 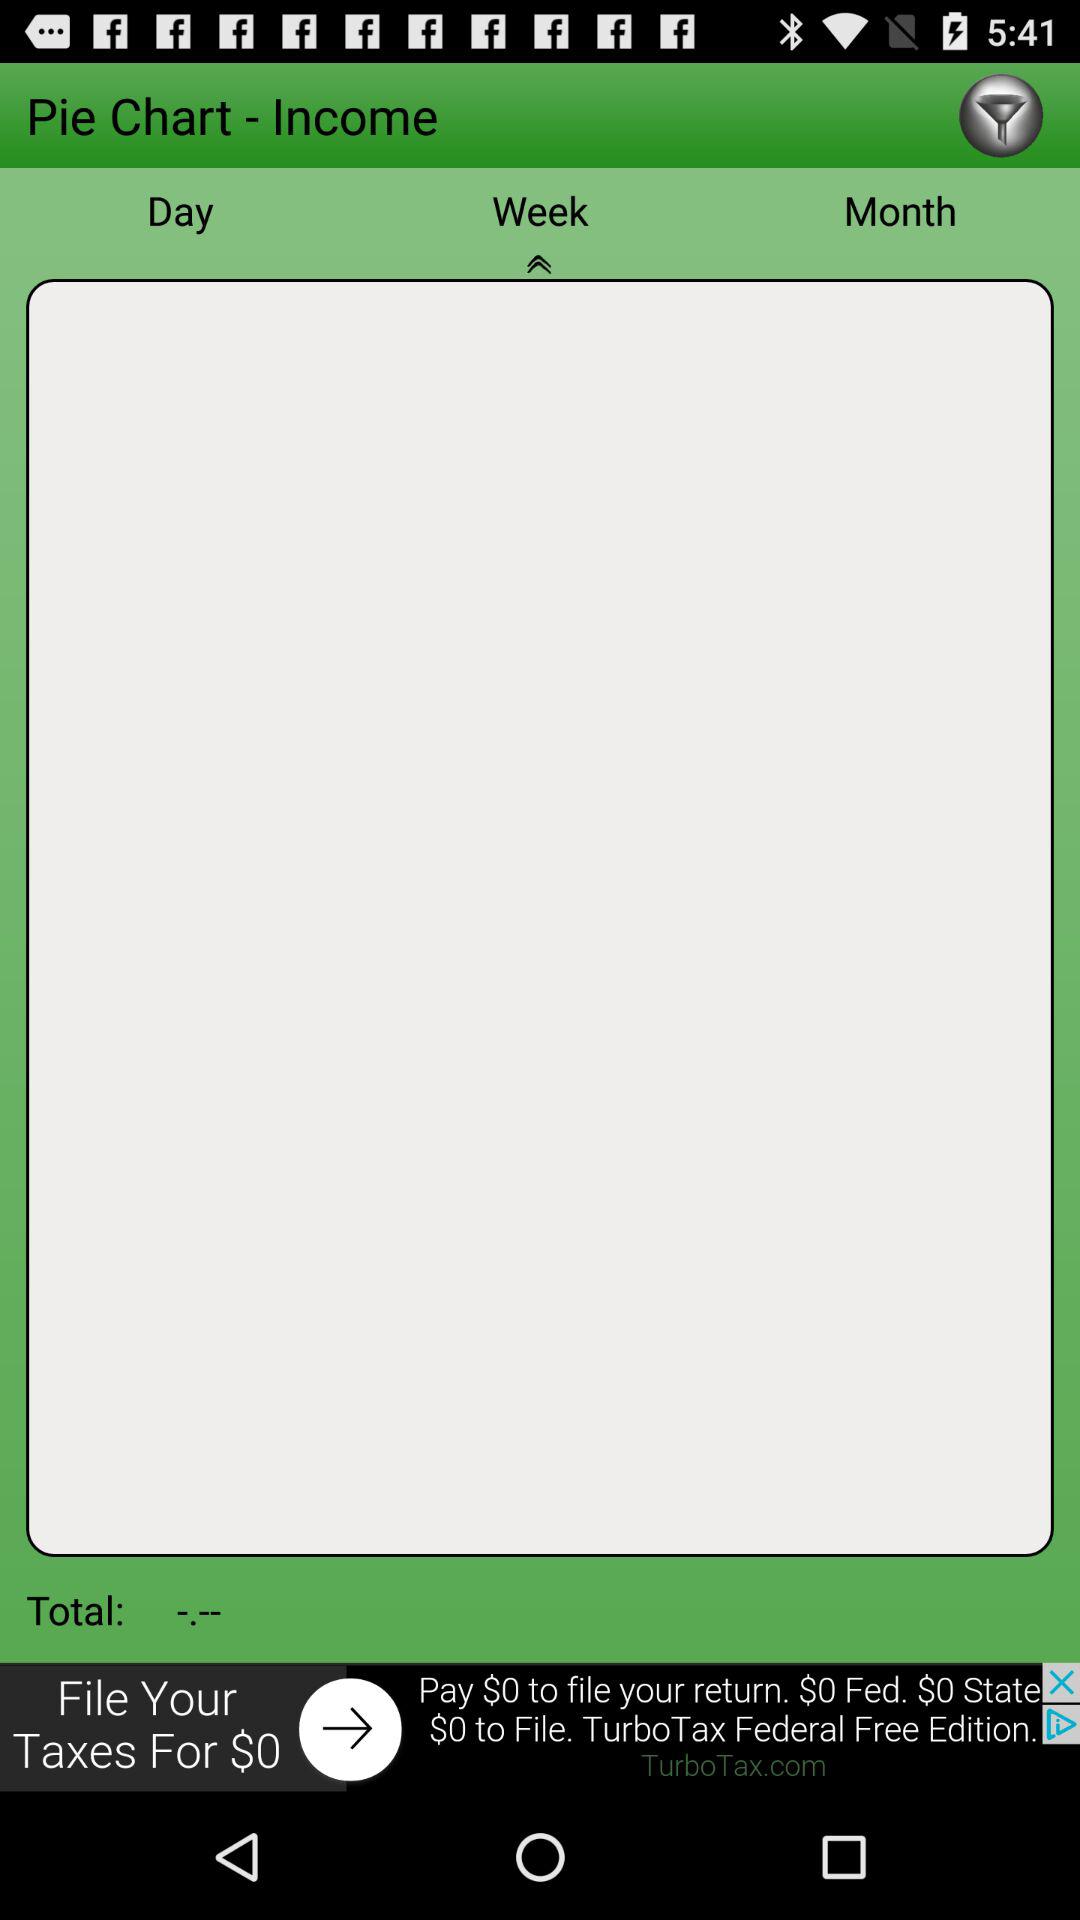 What do you see at coordinates (540, 1728) in the screenshot?
I see `advertisement` at bounding box center [540, 1728].